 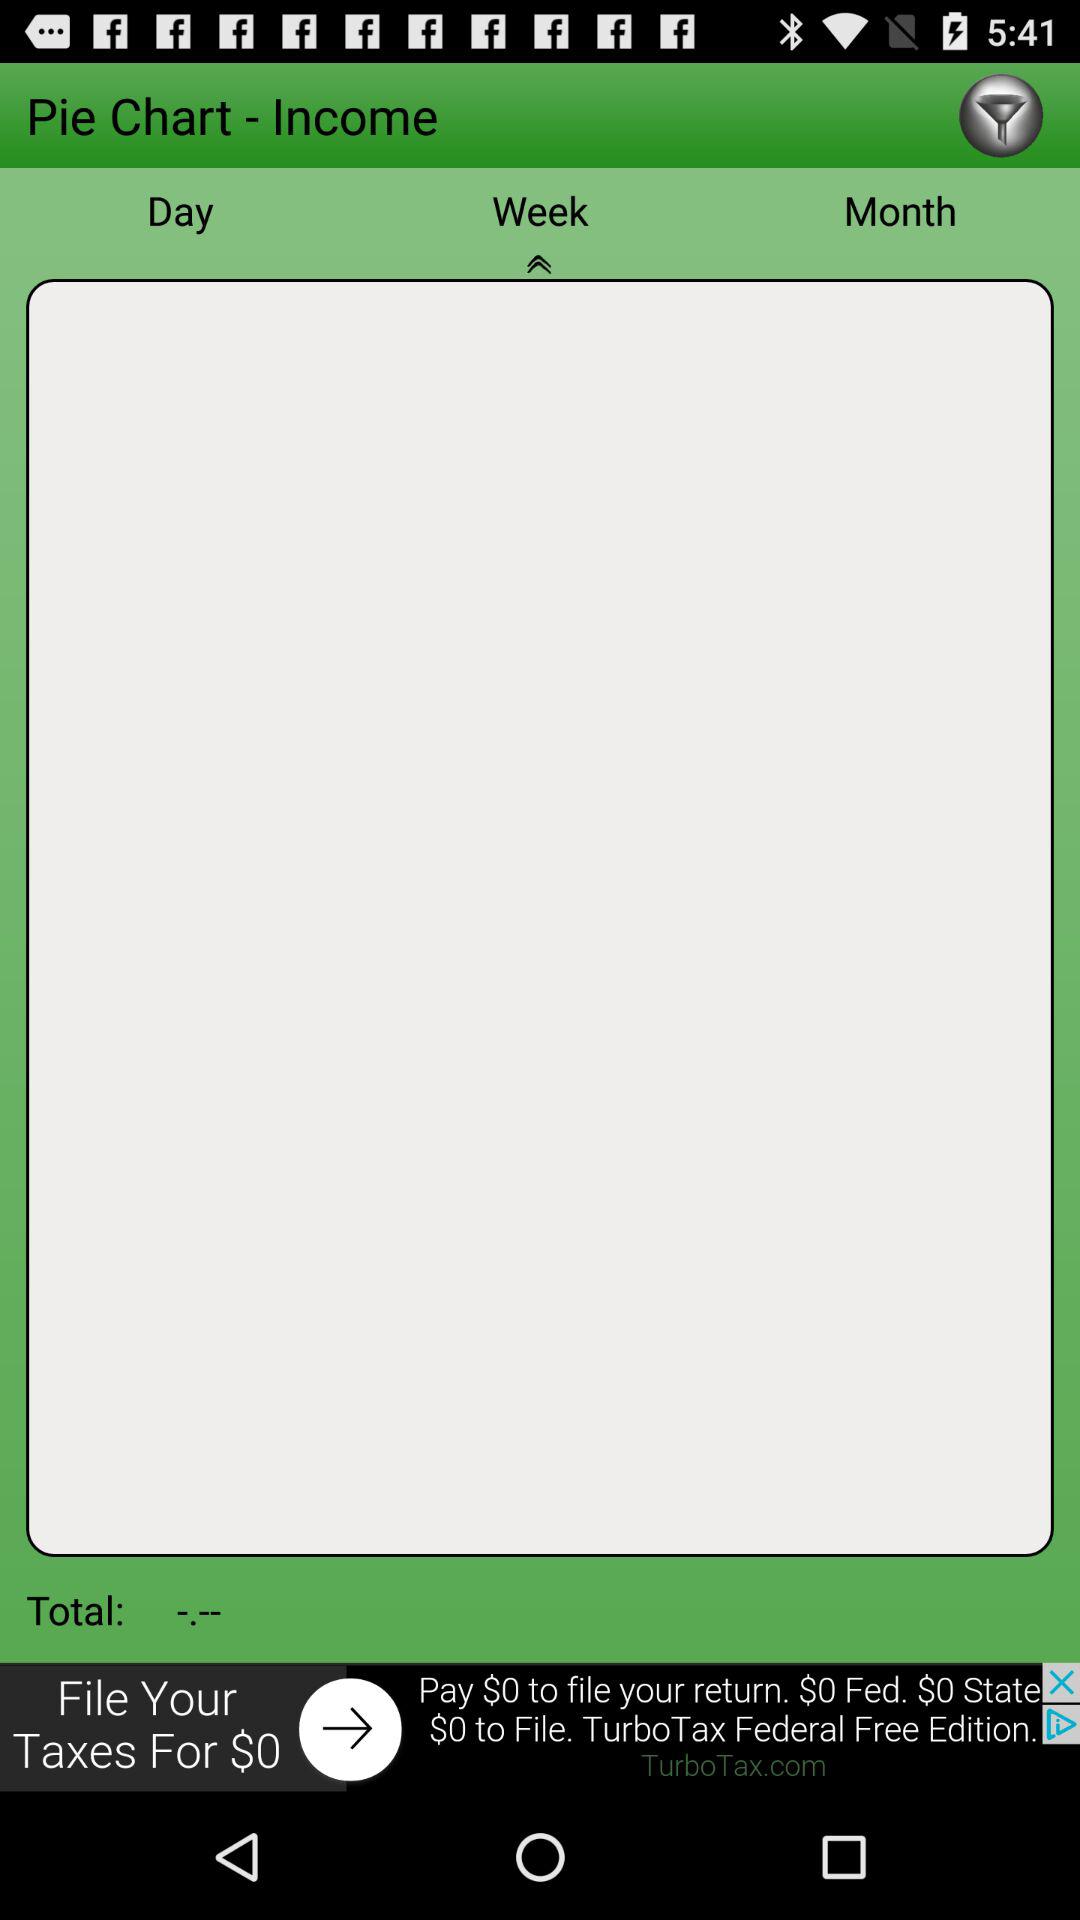 What do you see at coordinates (540, 1728) in the screenshot?
I see `advertisement` at bounding box center [540, 1728].